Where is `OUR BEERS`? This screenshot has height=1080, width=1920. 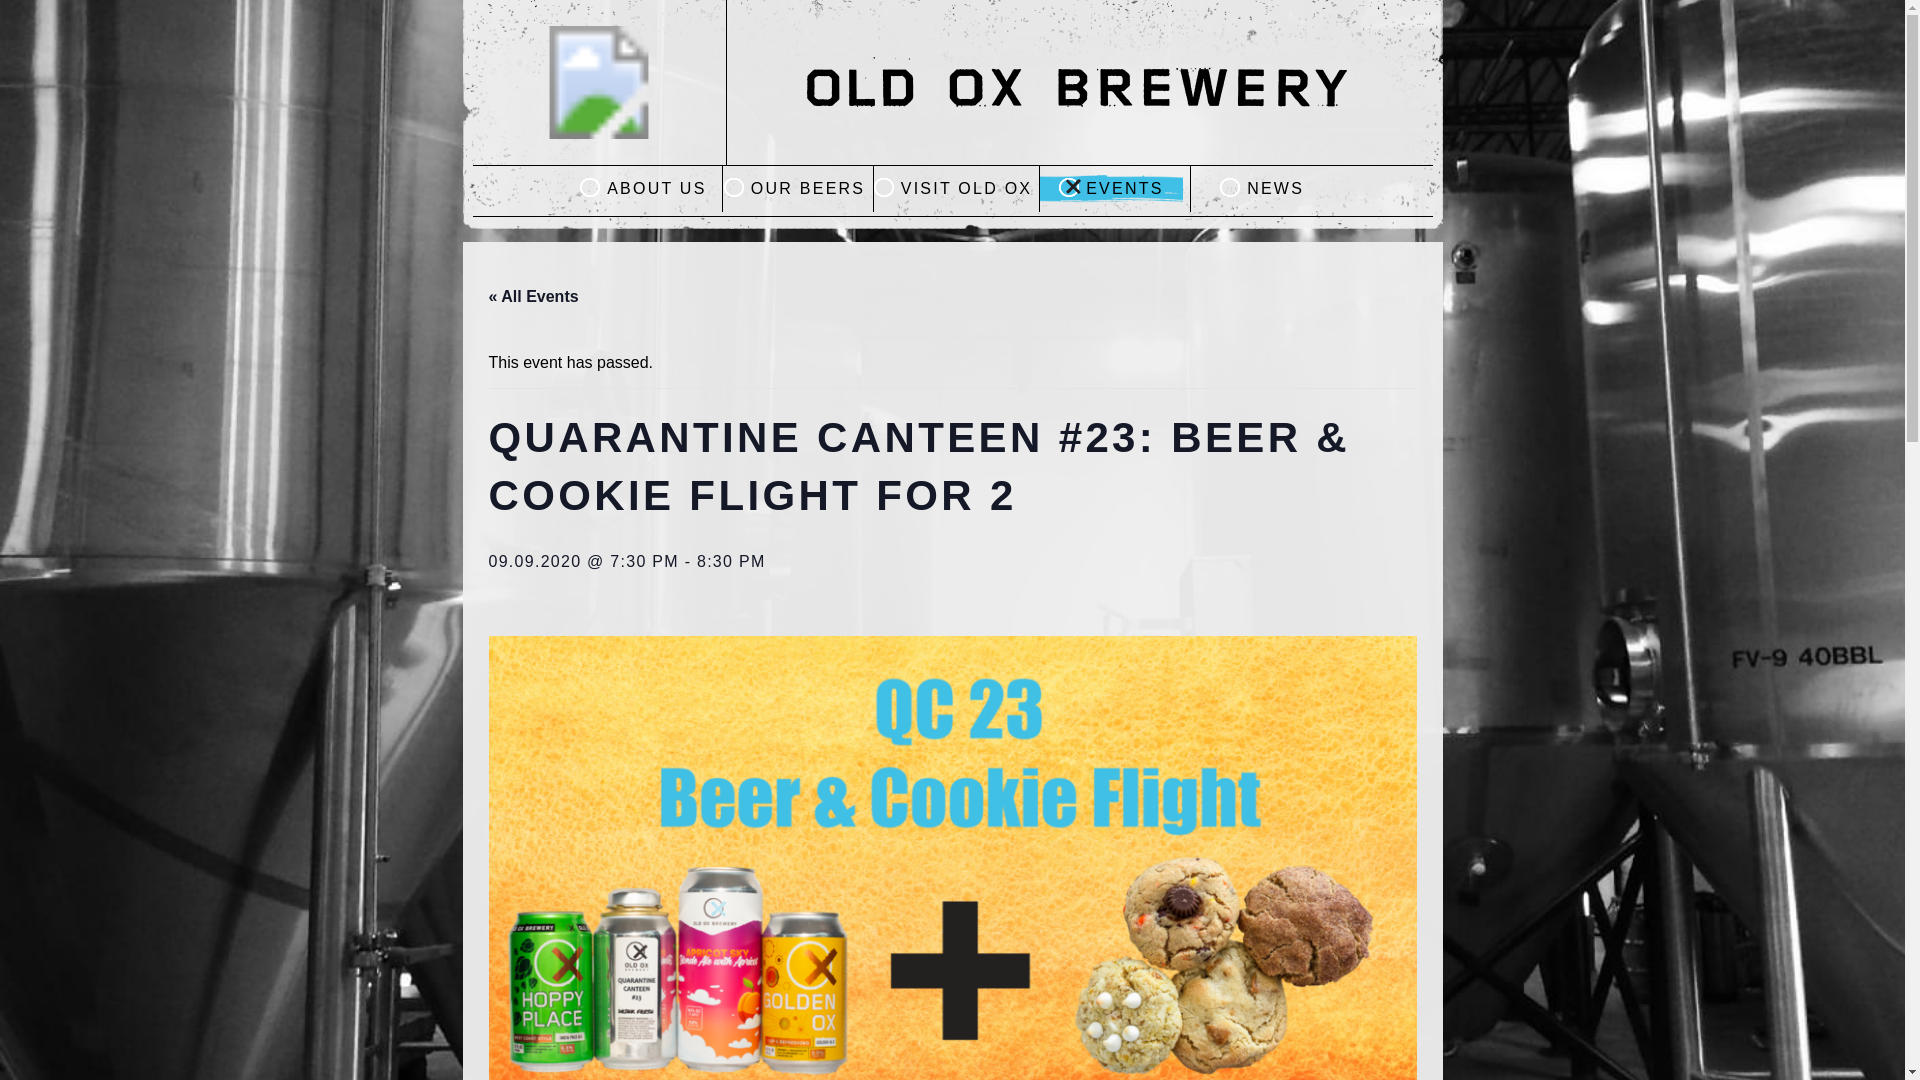
OUR BEERS is located at coordinates (794, 188).